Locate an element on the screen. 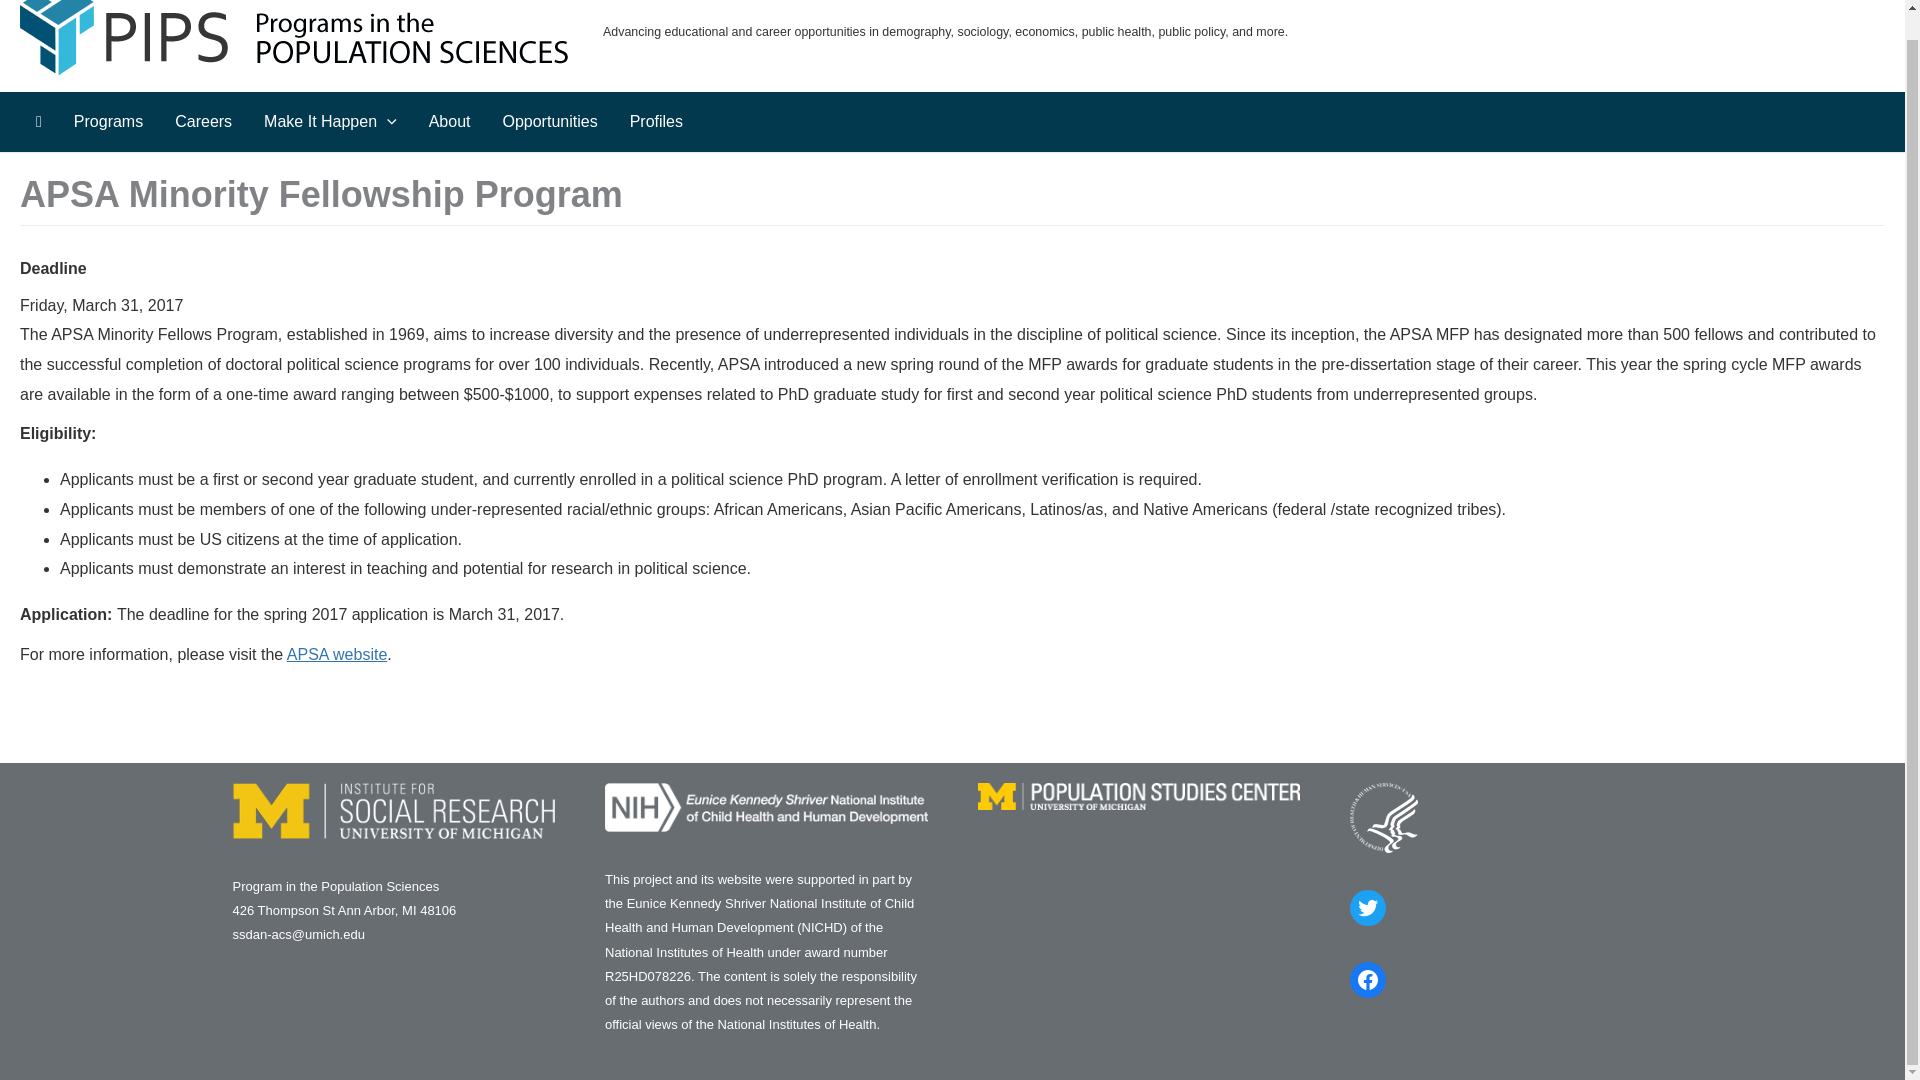  Twitter is located at coordinates (1368, 907).